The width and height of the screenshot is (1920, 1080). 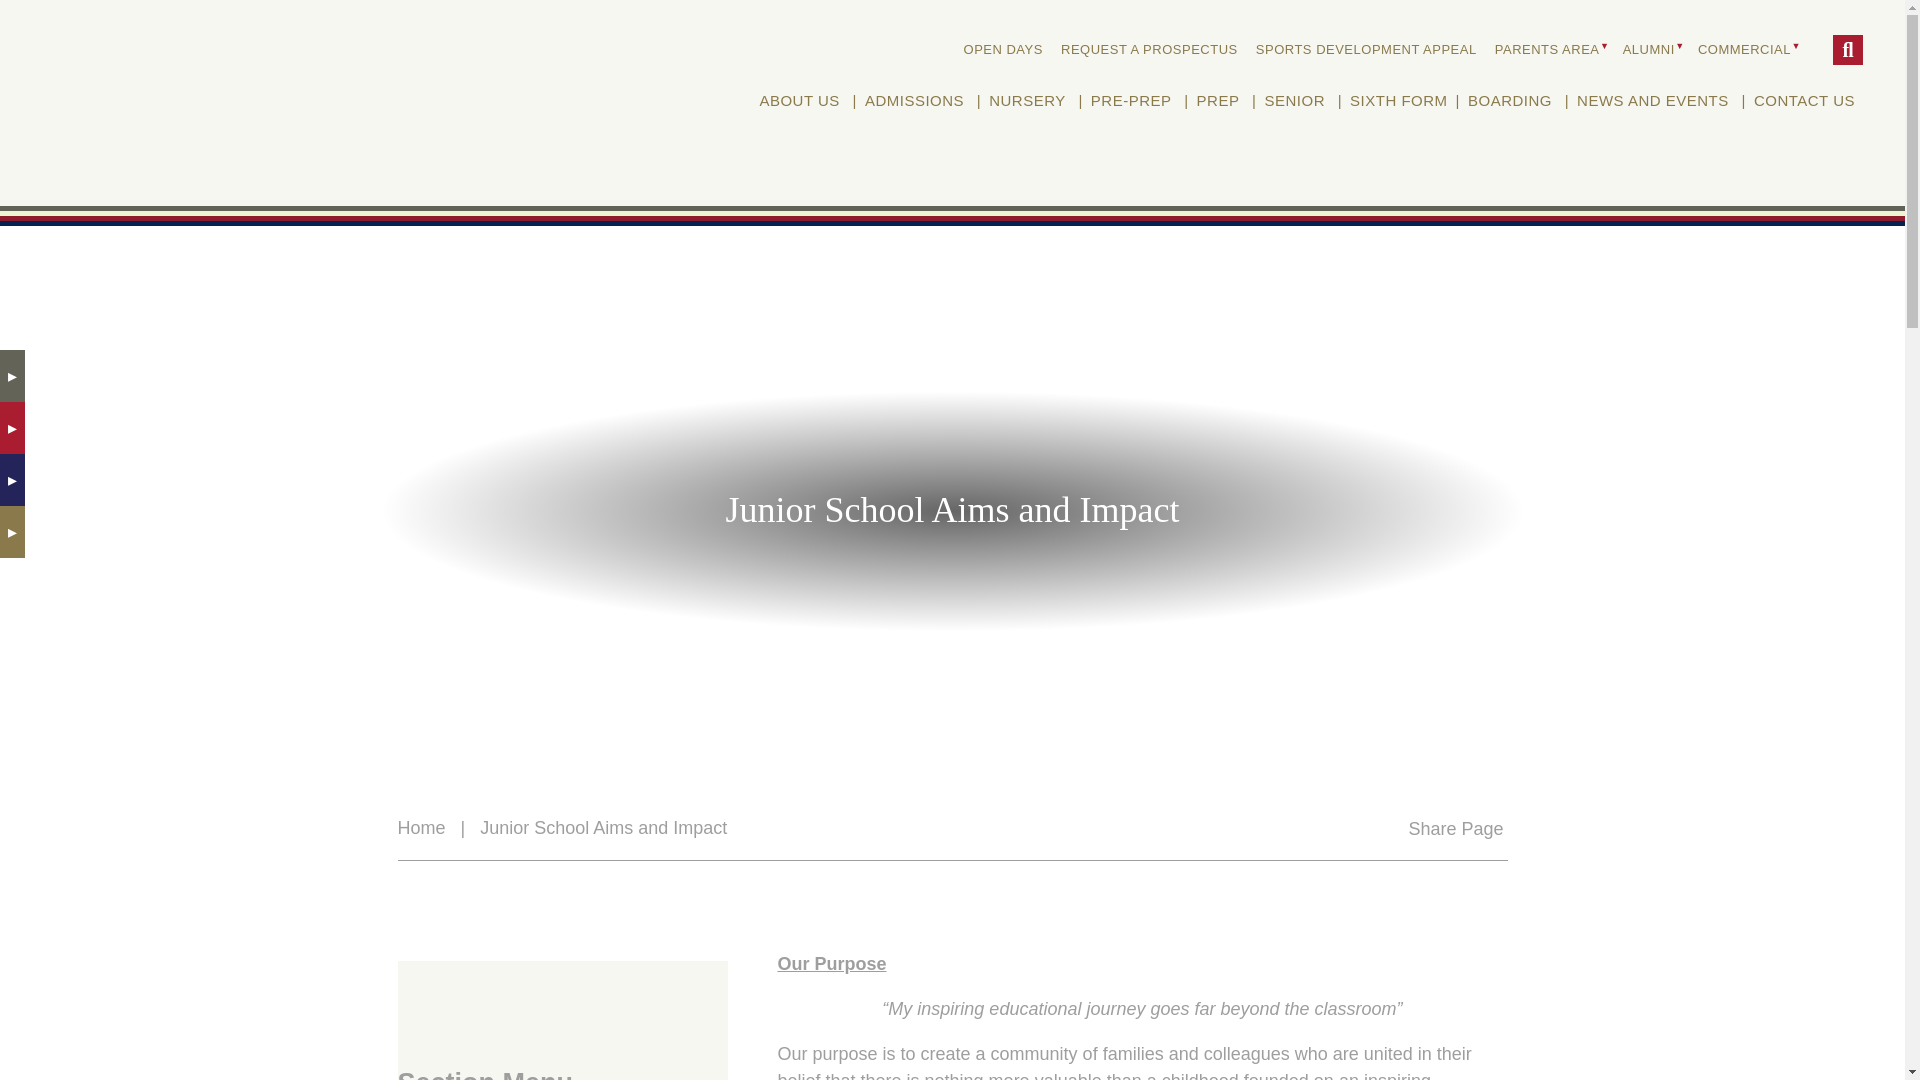 What do you see at coordinates (1003, 49) in the screenshot?
I see `OPEN DAYS` at bounding box center [1003, 49].